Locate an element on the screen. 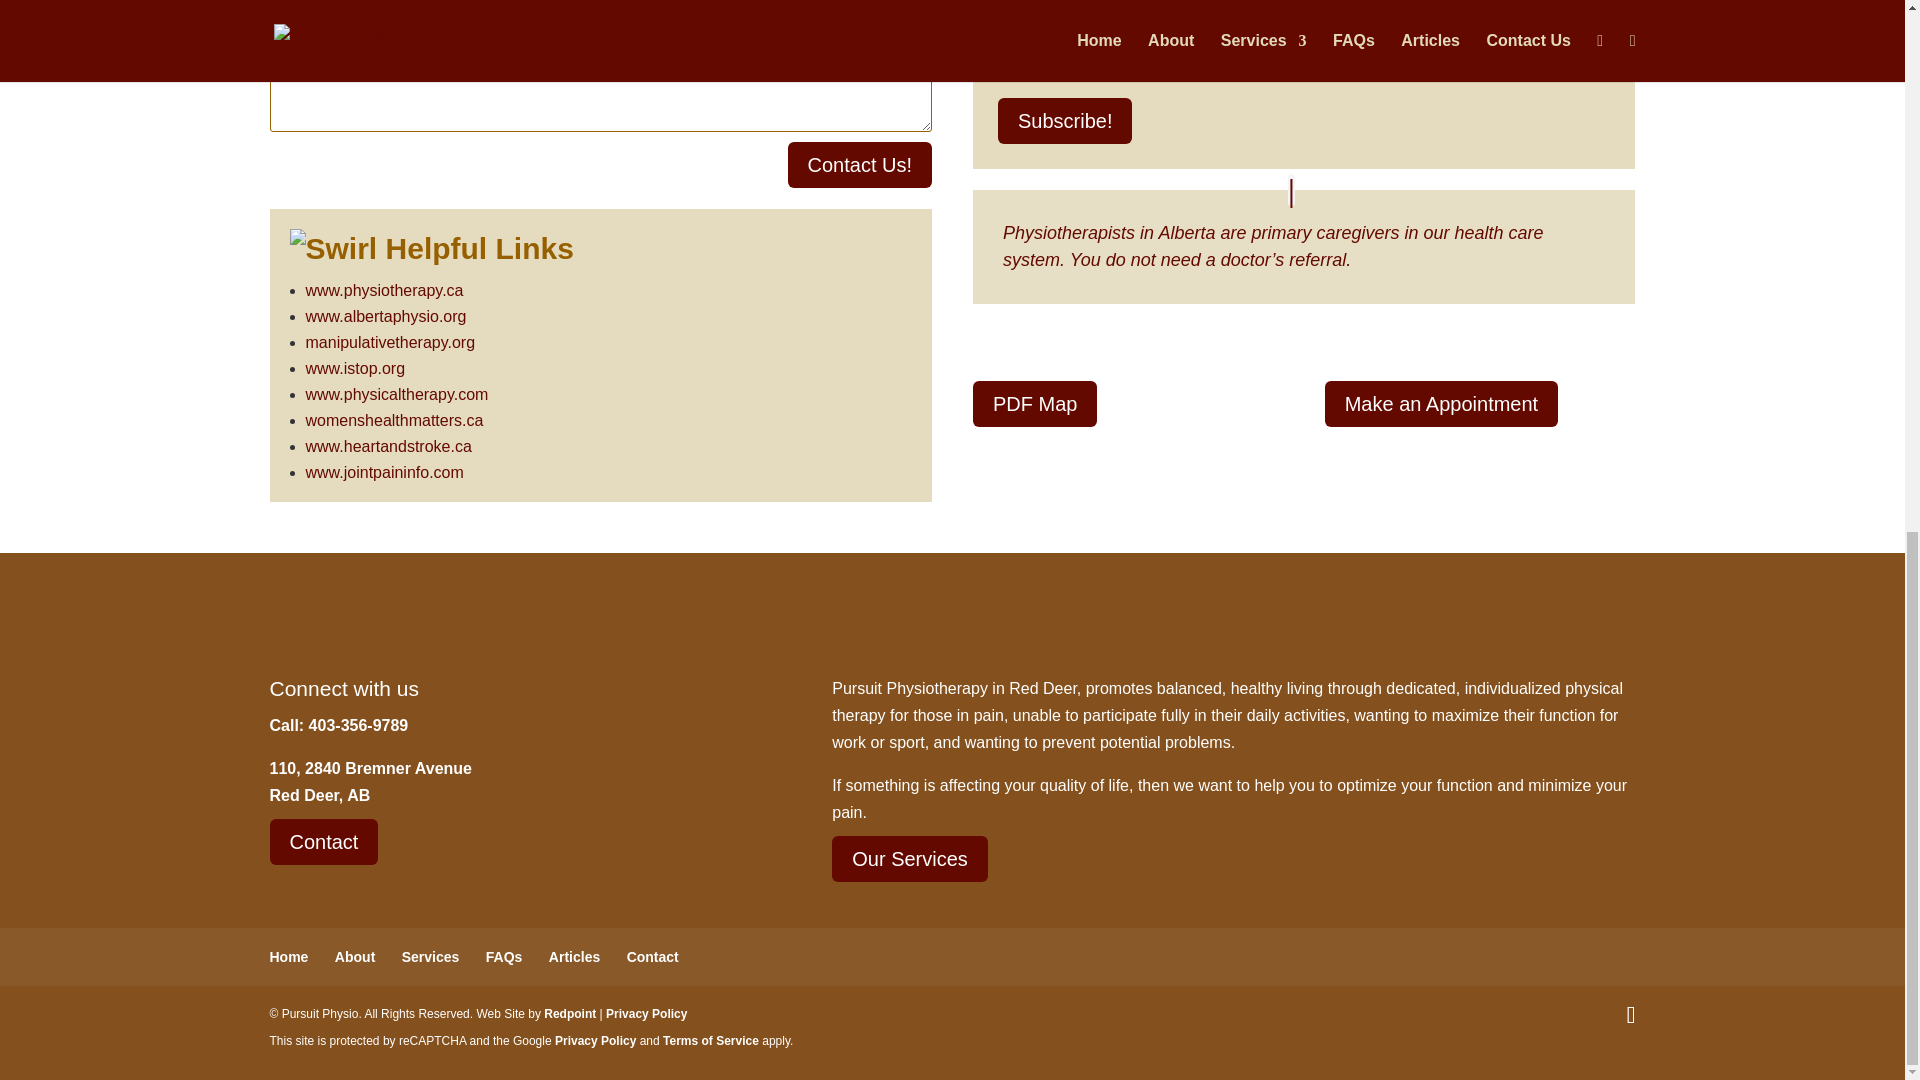 The height and width of the screenshot is (1080, 1920). Contact Us! is located at coordinates (859, 164).